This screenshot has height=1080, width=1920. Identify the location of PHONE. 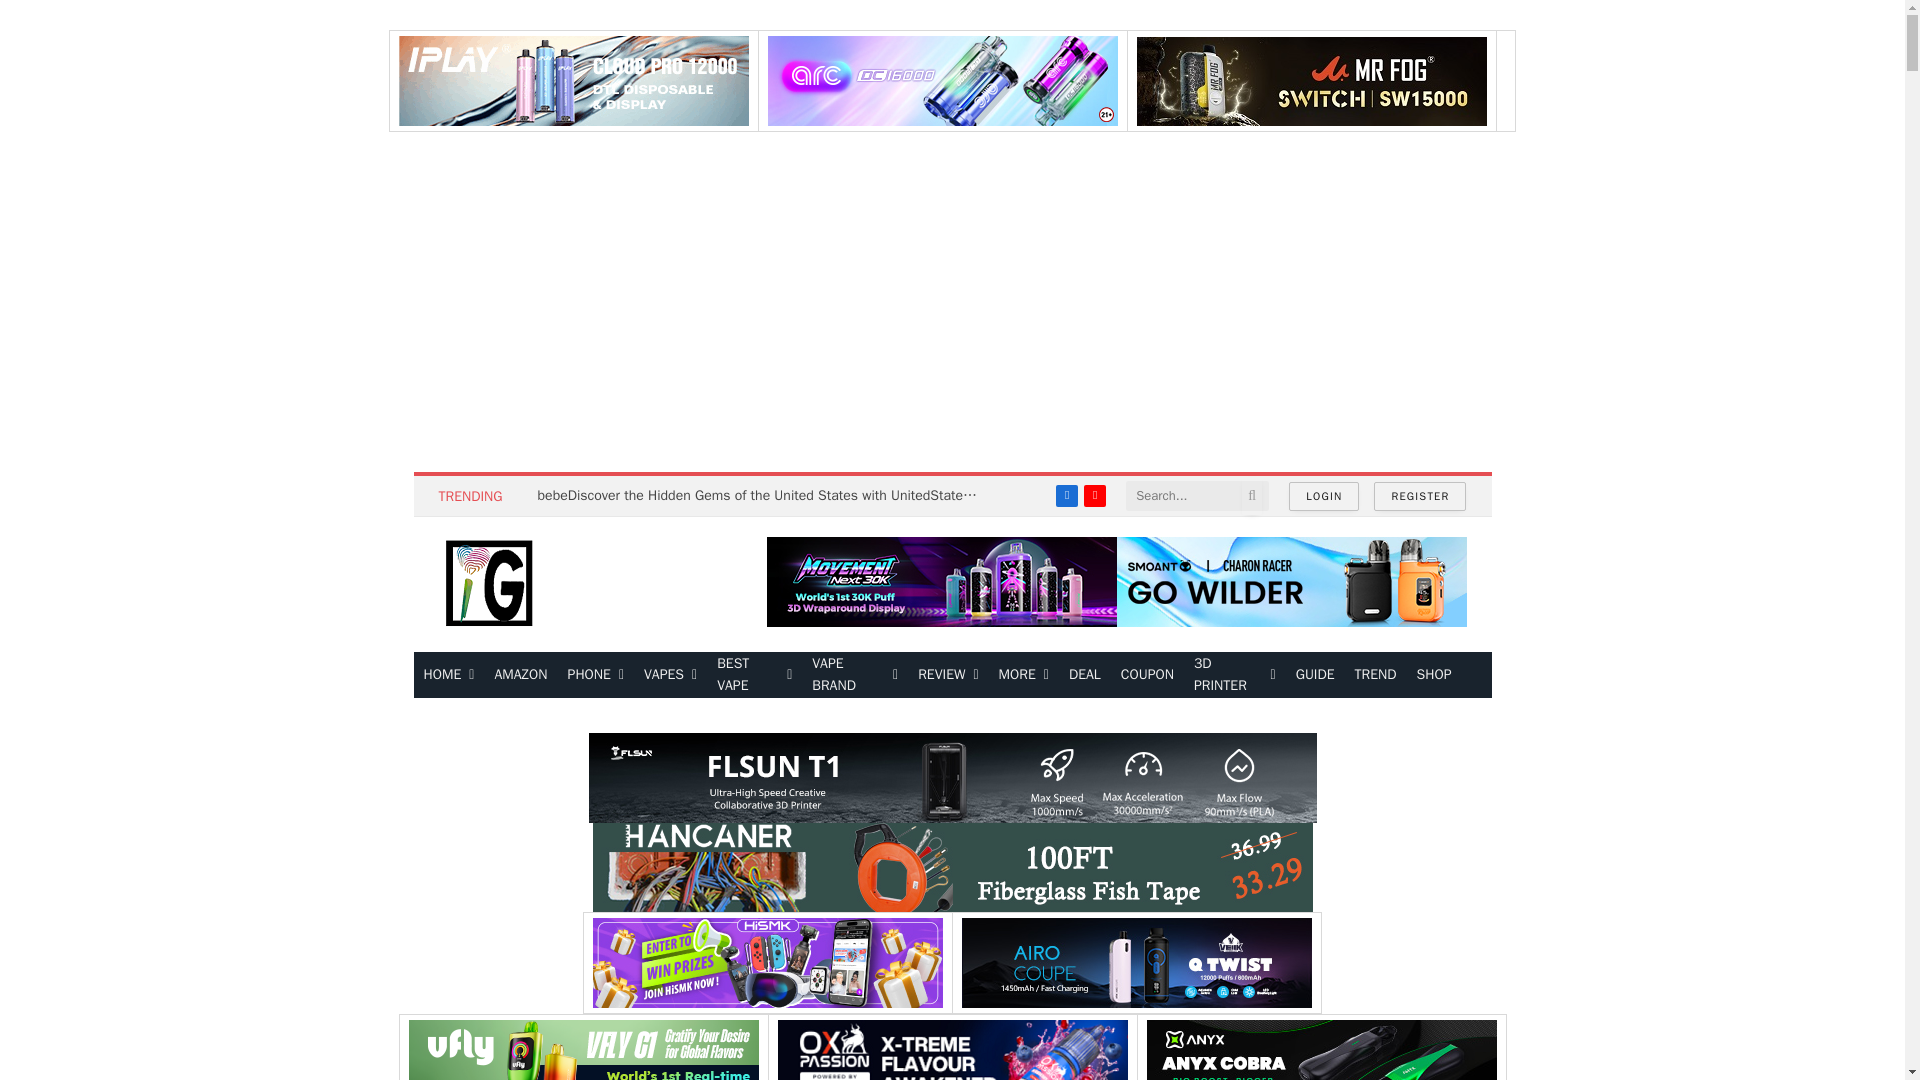
(596, 674).